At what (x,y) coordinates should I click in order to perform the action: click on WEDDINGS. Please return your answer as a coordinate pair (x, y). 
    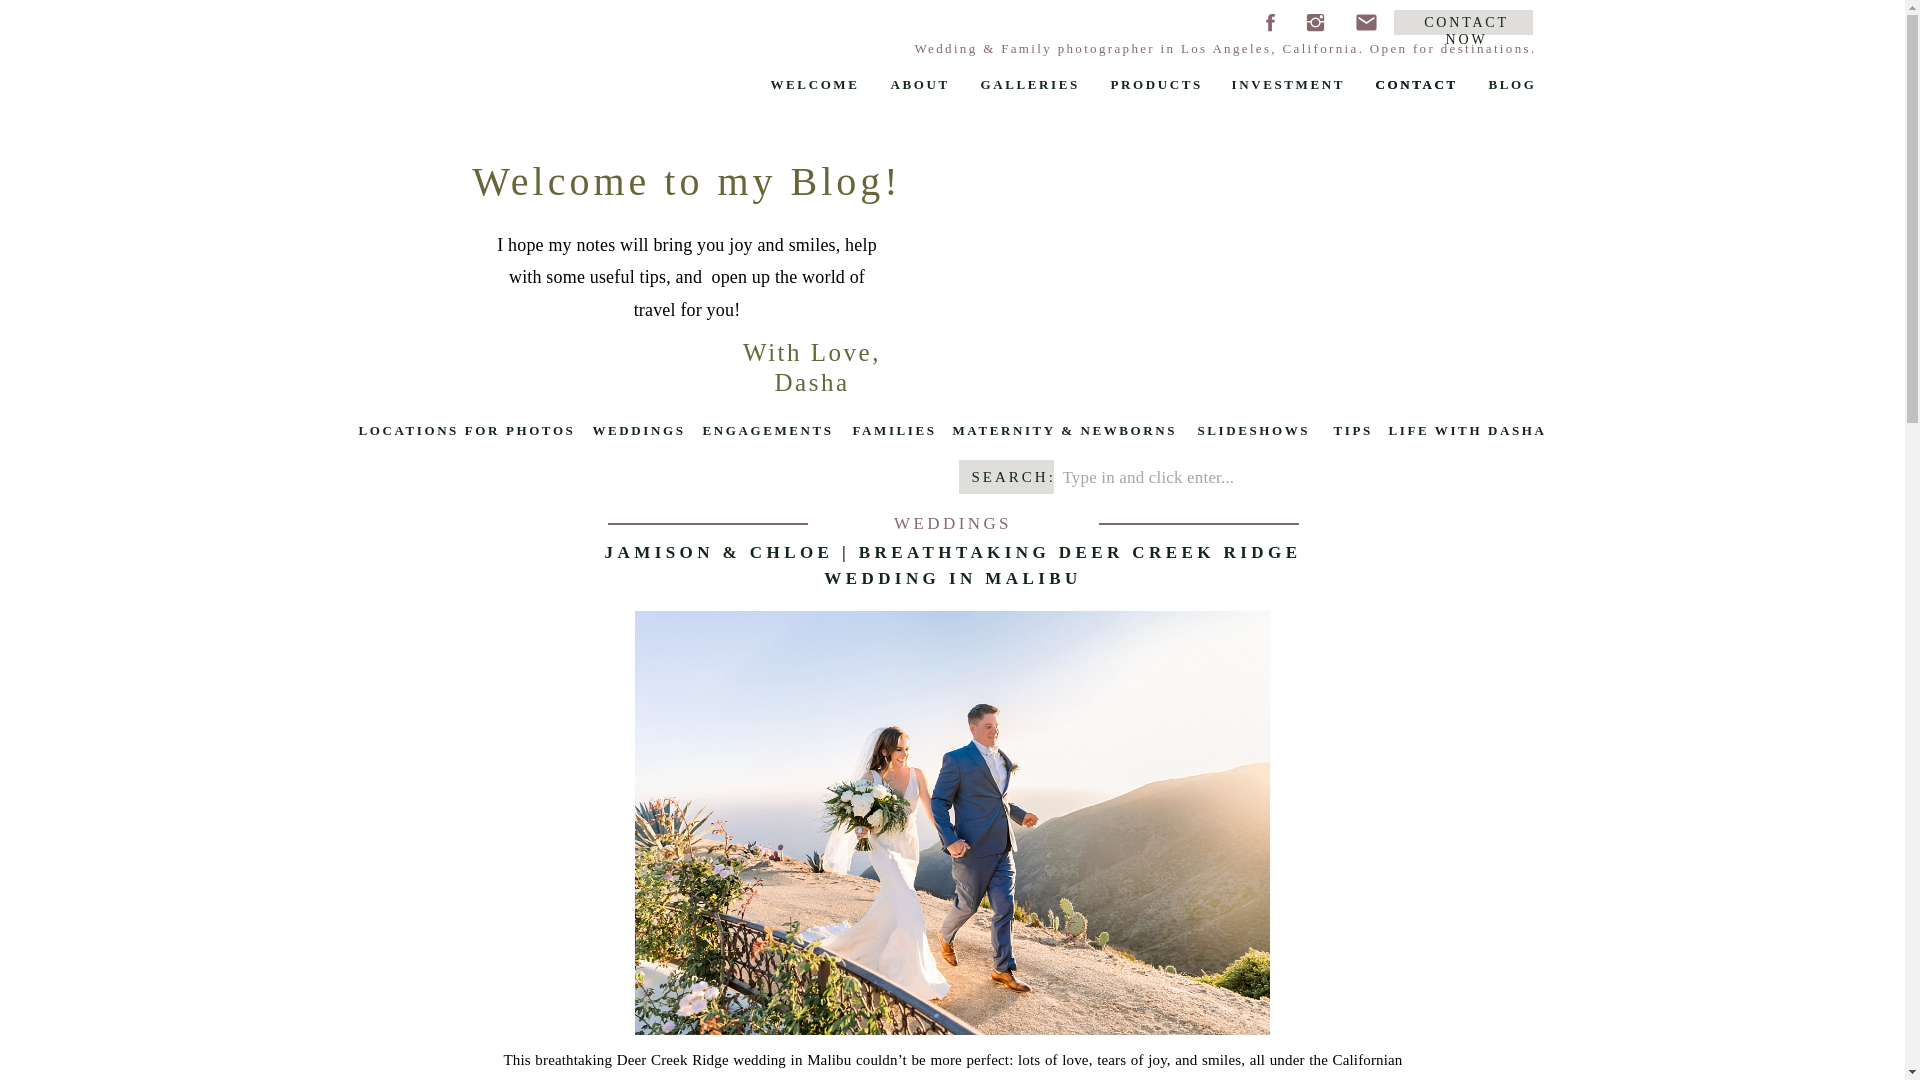
    Looking at the image, I should click on (952, 524).